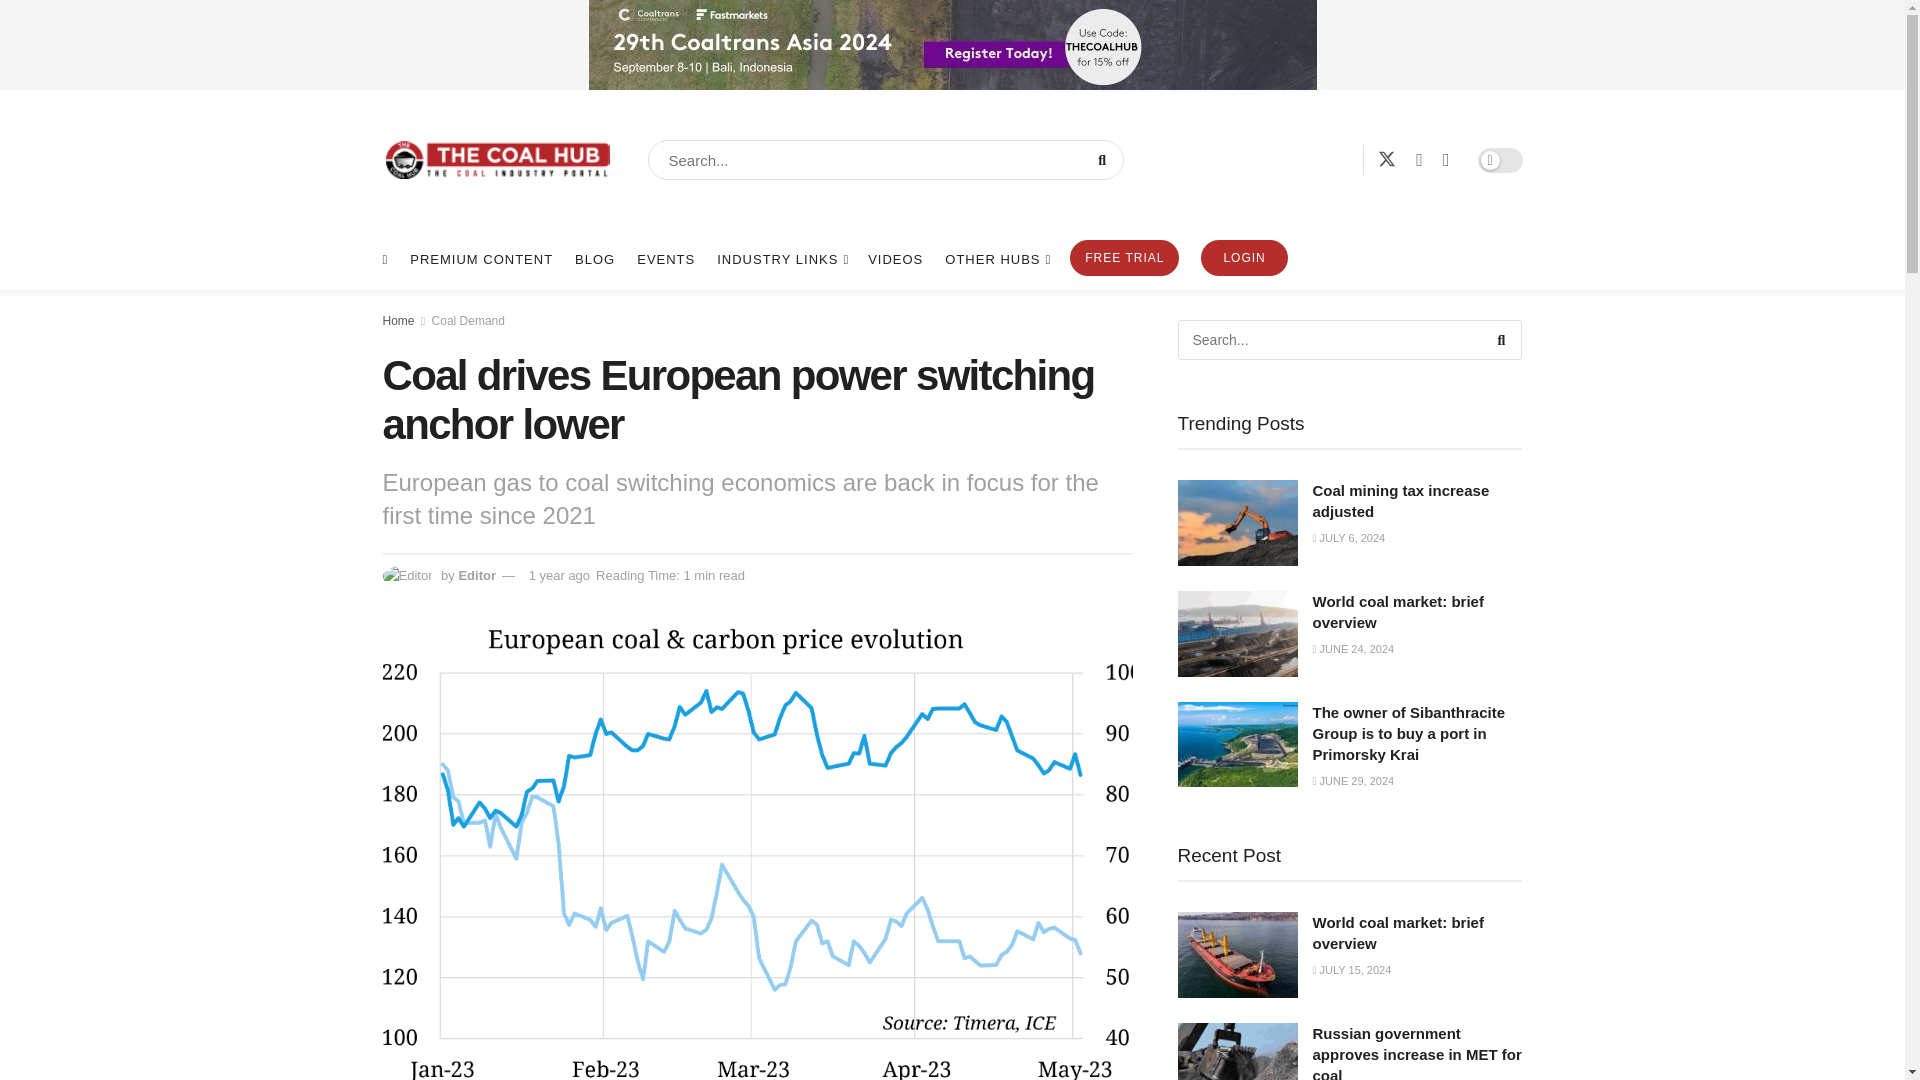  Describe the element at coordinates (666, 260) in the screenshot. I see `EVENTS` at that location.